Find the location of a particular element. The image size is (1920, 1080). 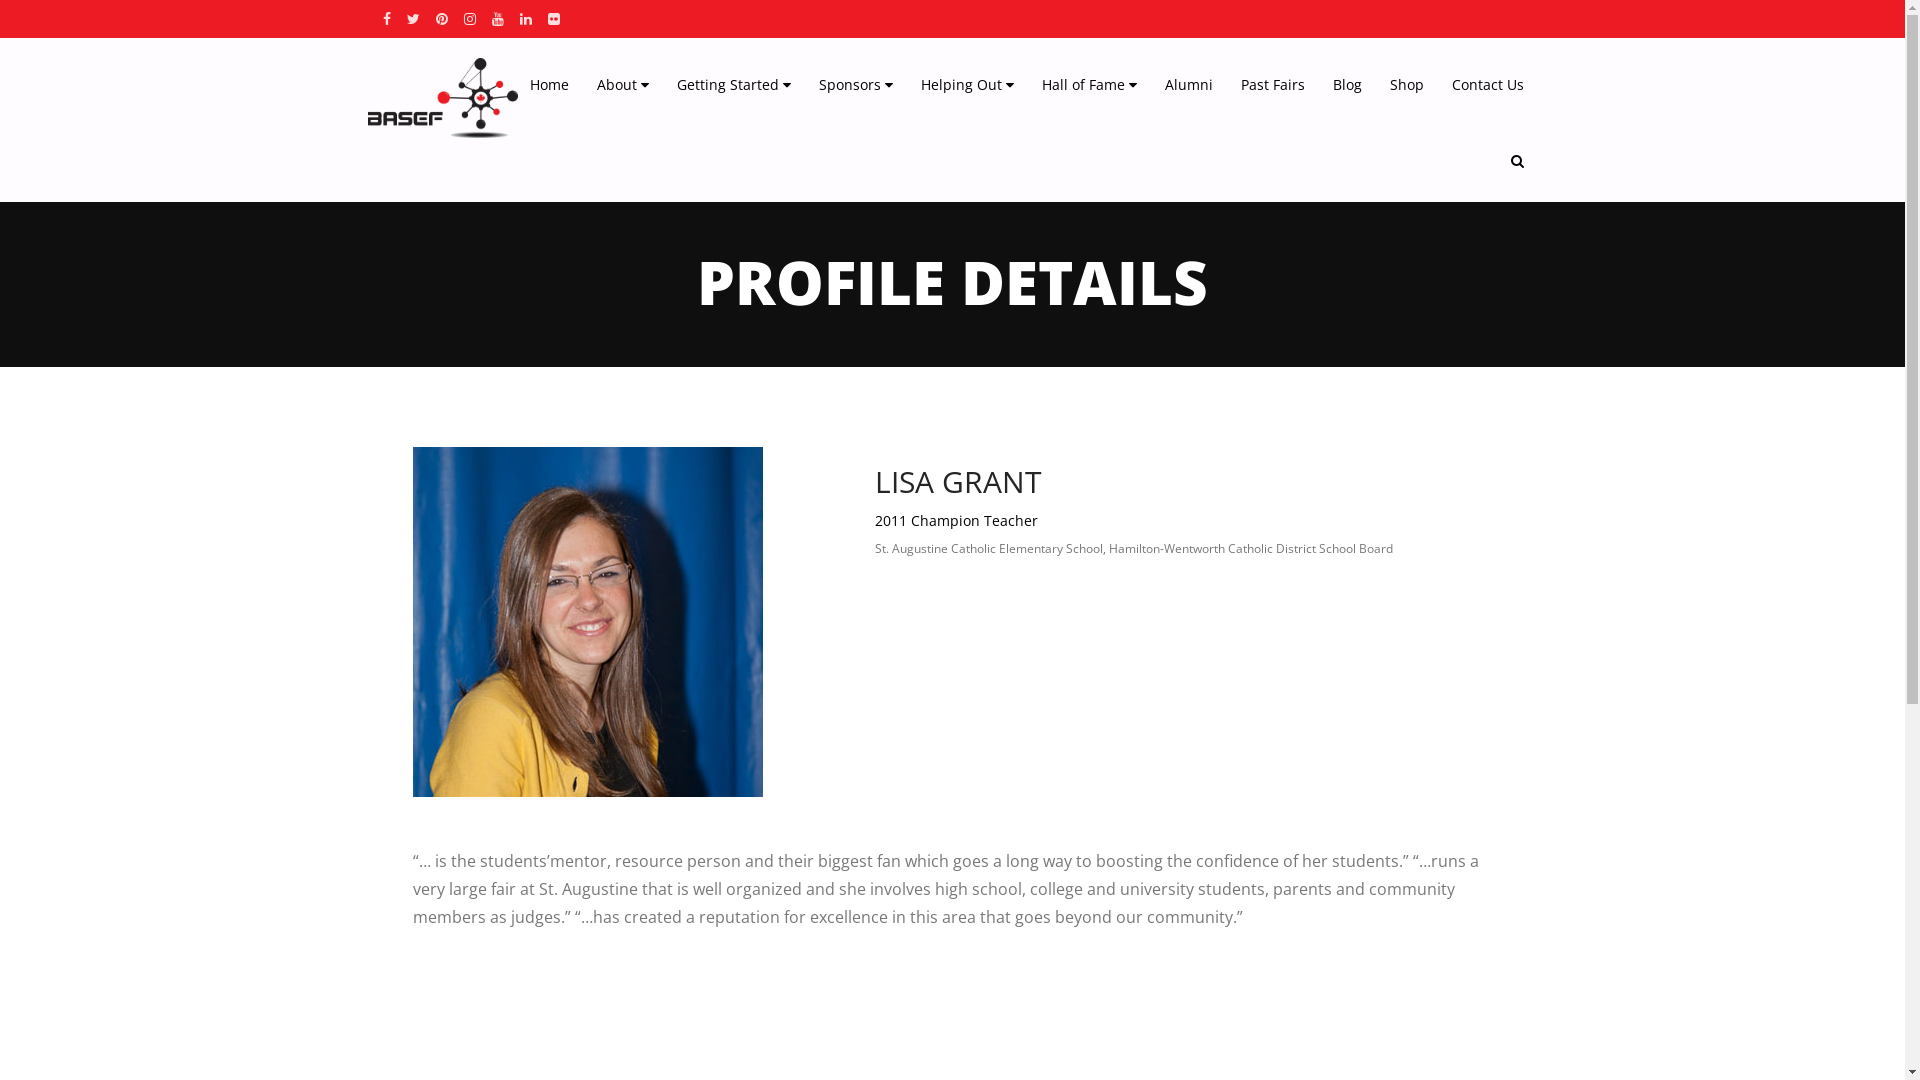

About is located at coordinates (622, 85).